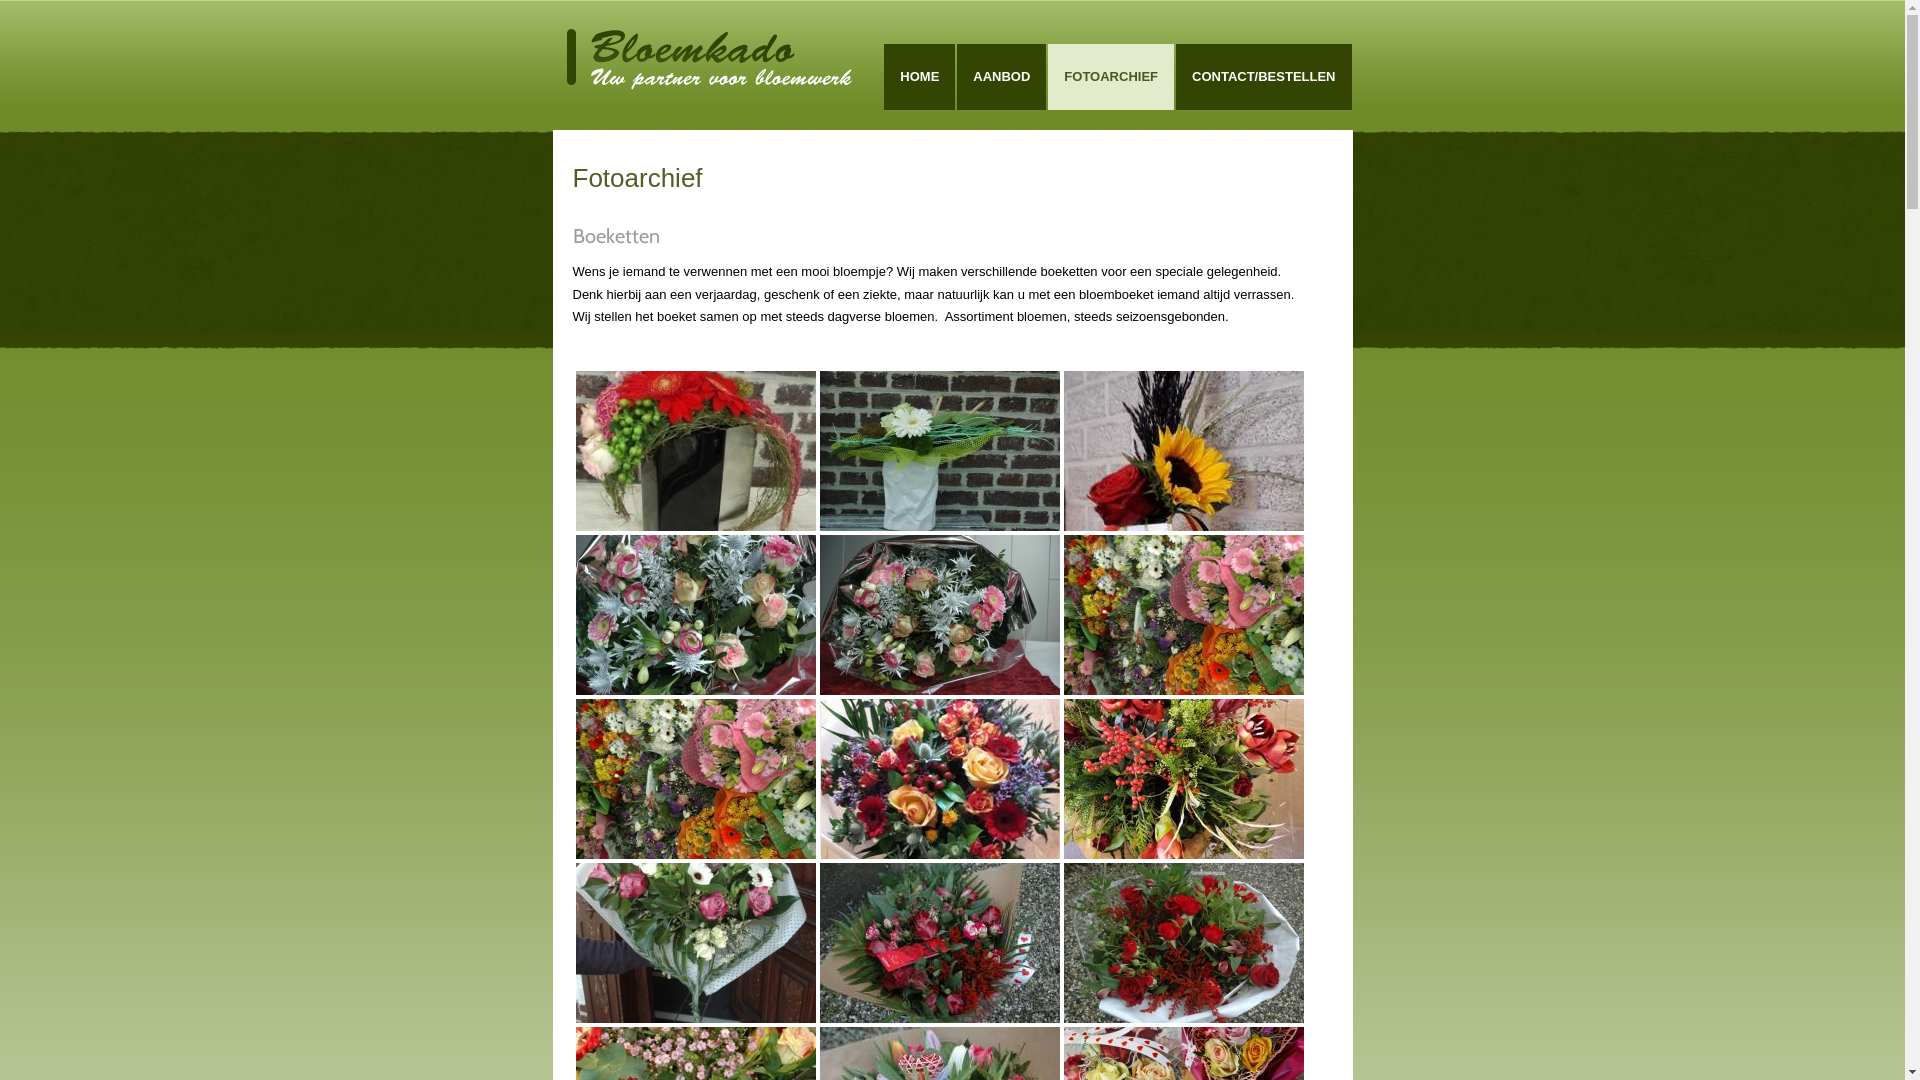 This screenshot has height=1080, width=1920. Describe the element at coordinates (1184, 615) in the screenshot. I see `Boeket Sint Valentijn - assortiment | Nr 8244` at that location.